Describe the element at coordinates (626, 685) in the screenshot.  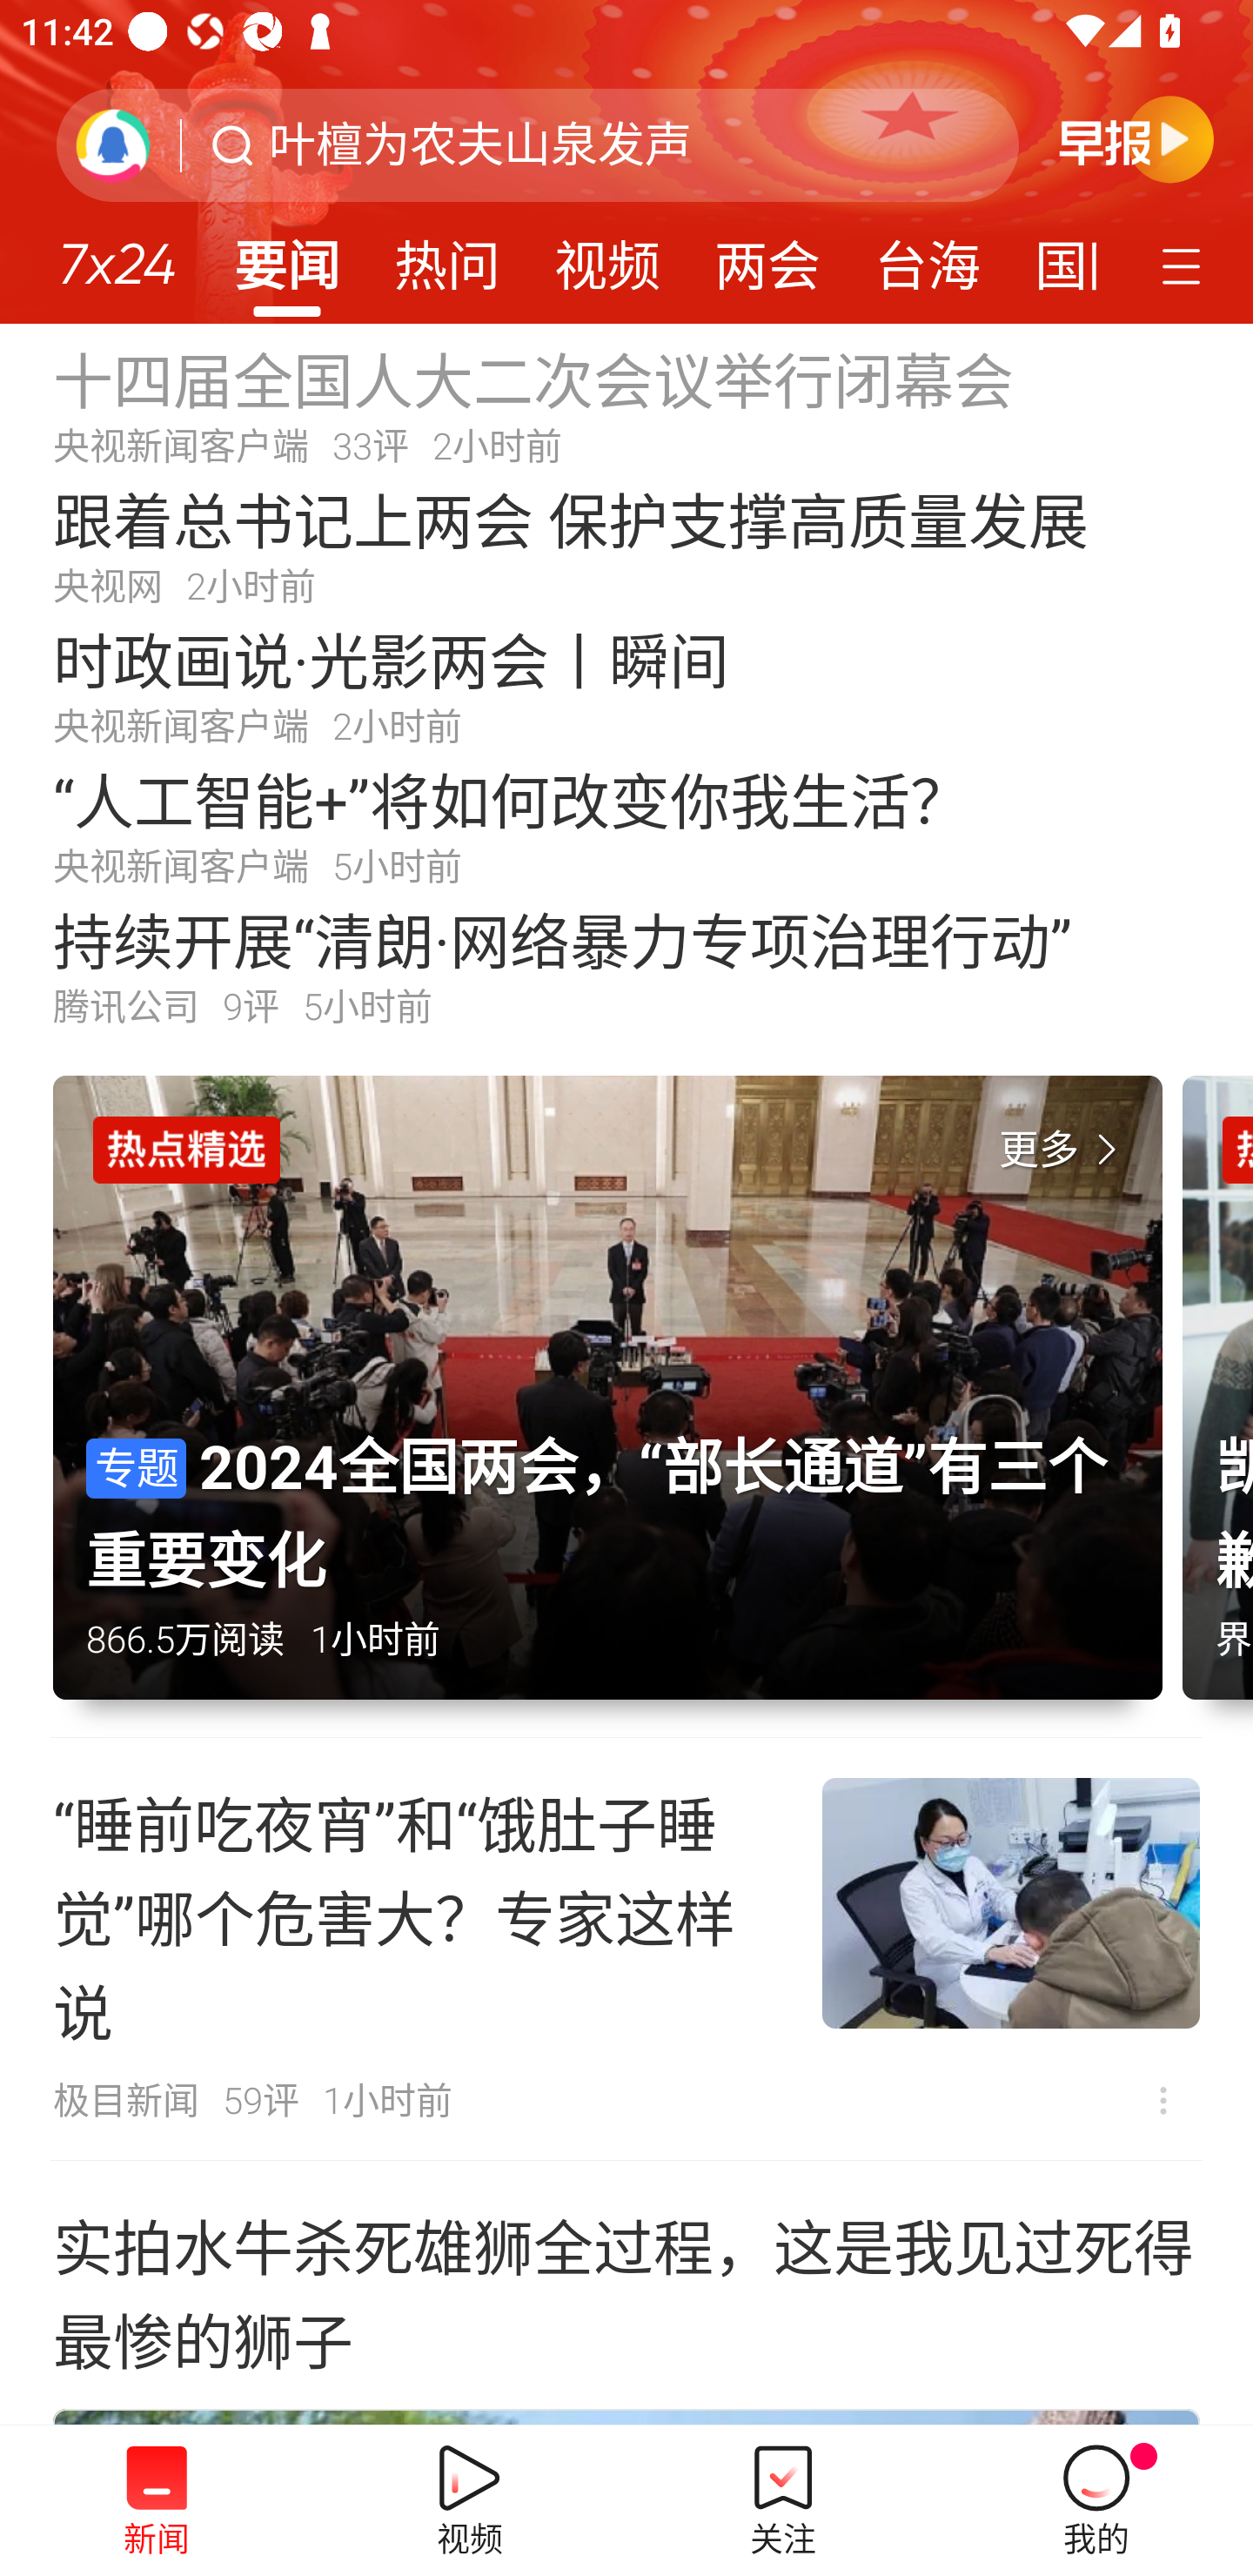
I see `时政画说·光影两会丨瞬间 央视新闻客户端 2小时前` at that location.